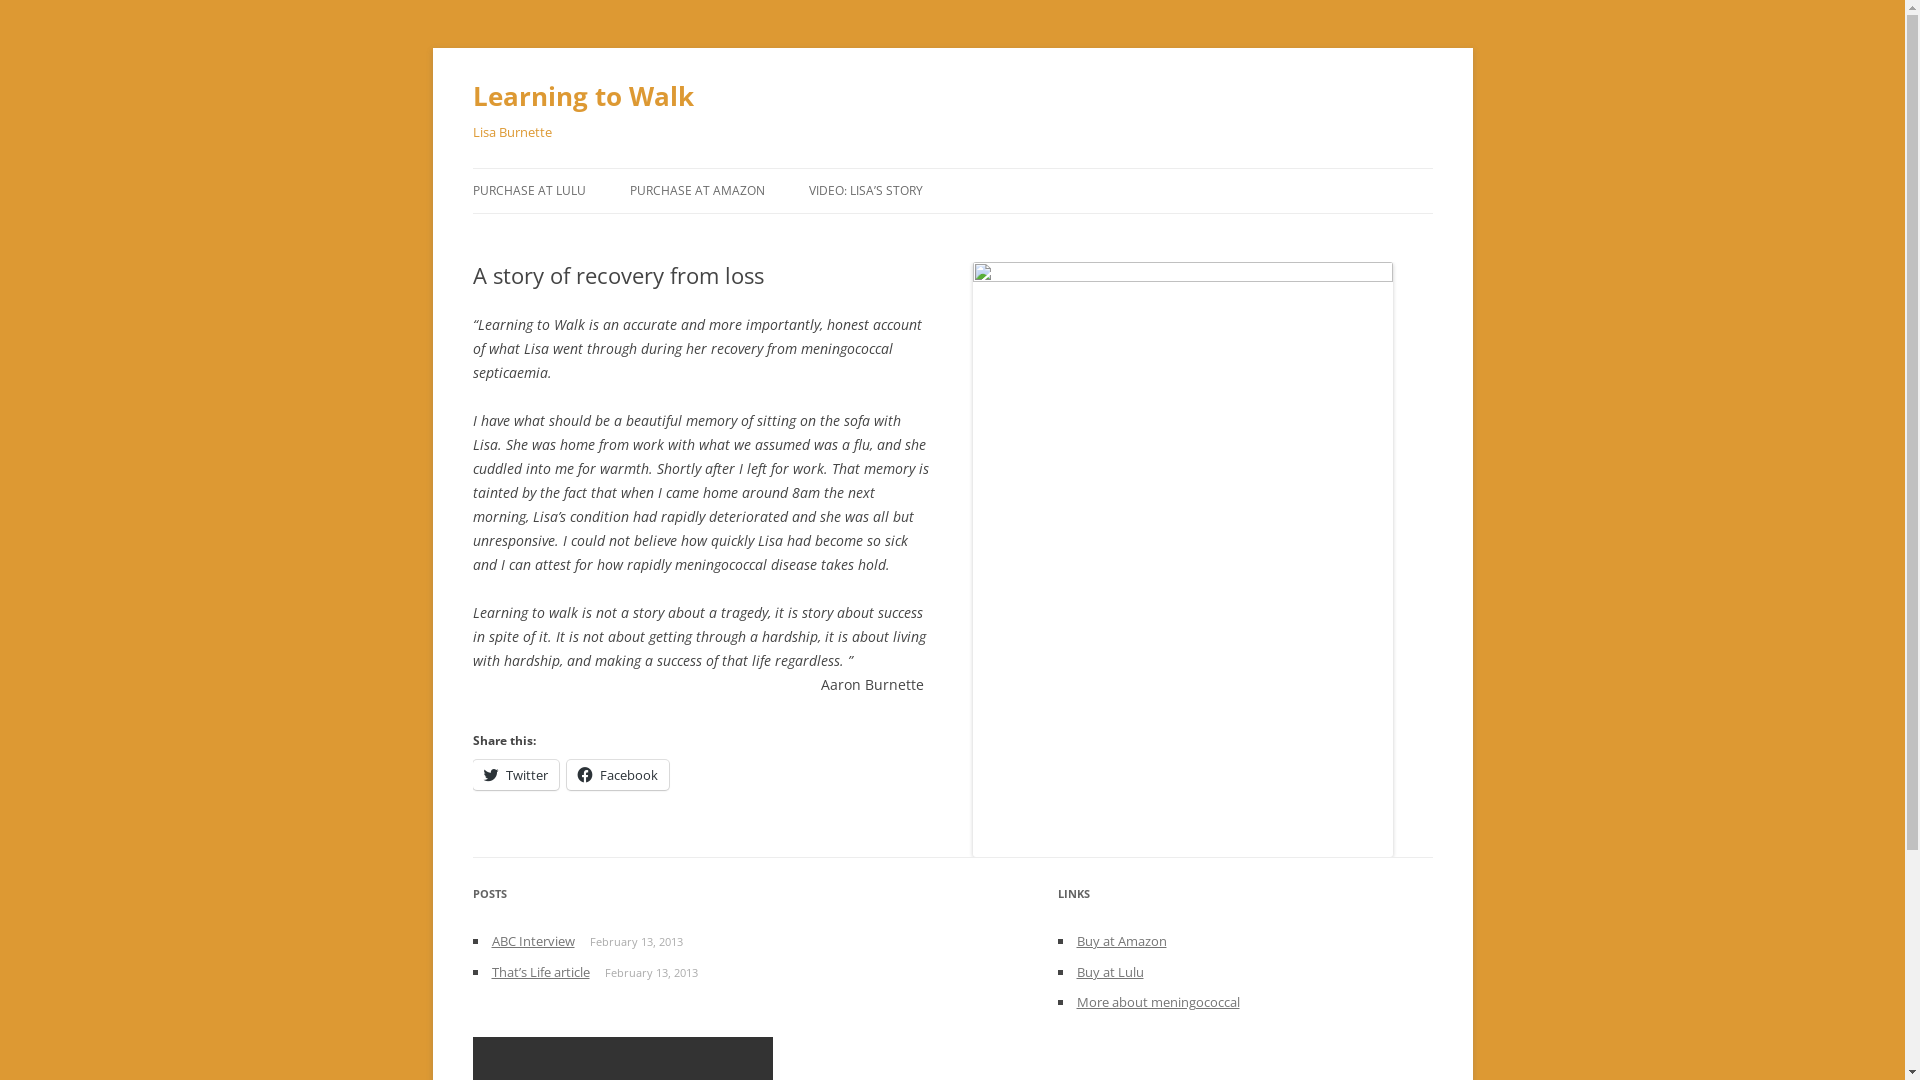 Image resolution: width=1920 pixels, height=1080 pixels. Describe the element at coordinates (698, 191) in the screenshot. I see `PURCHASE AT AMAZON` at that location.